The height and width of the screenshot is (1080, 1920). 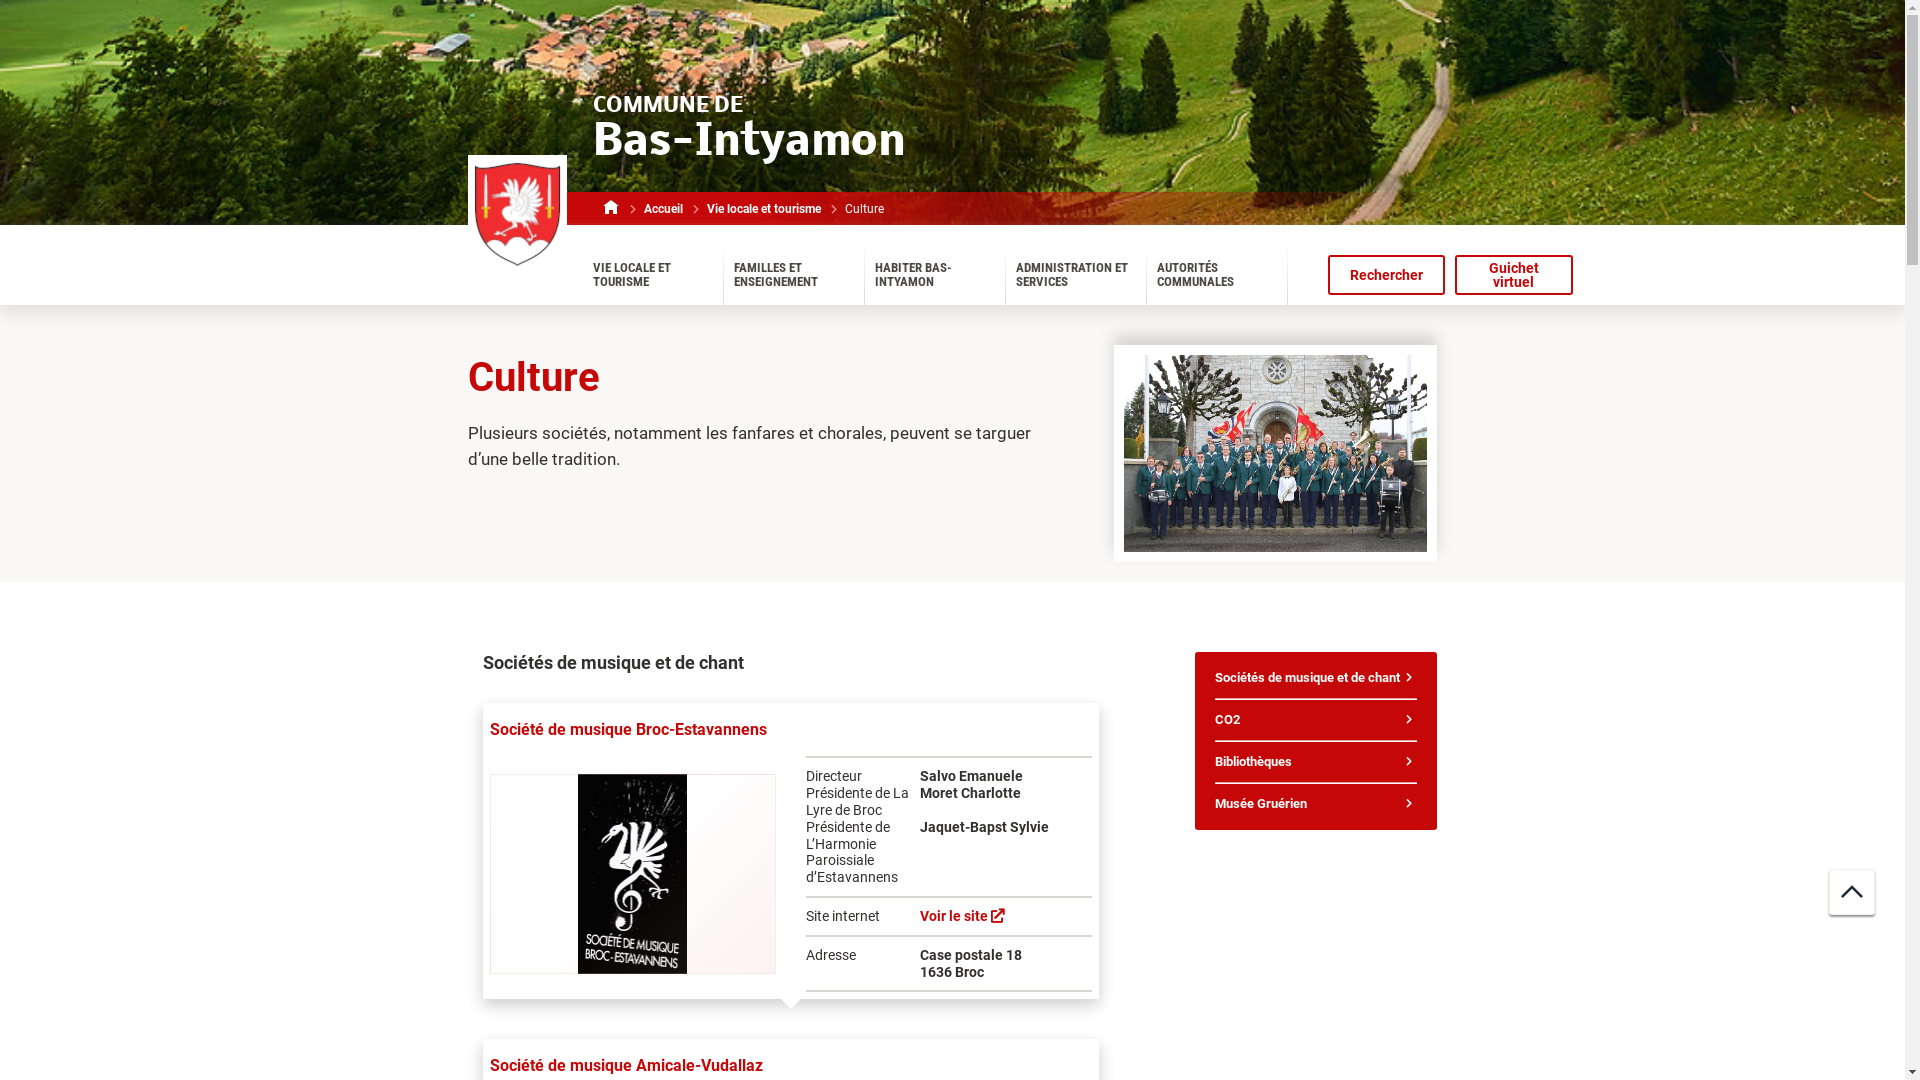 I want to click on VIE LOCALE ET TOURISME, so click(x=652, y=275).